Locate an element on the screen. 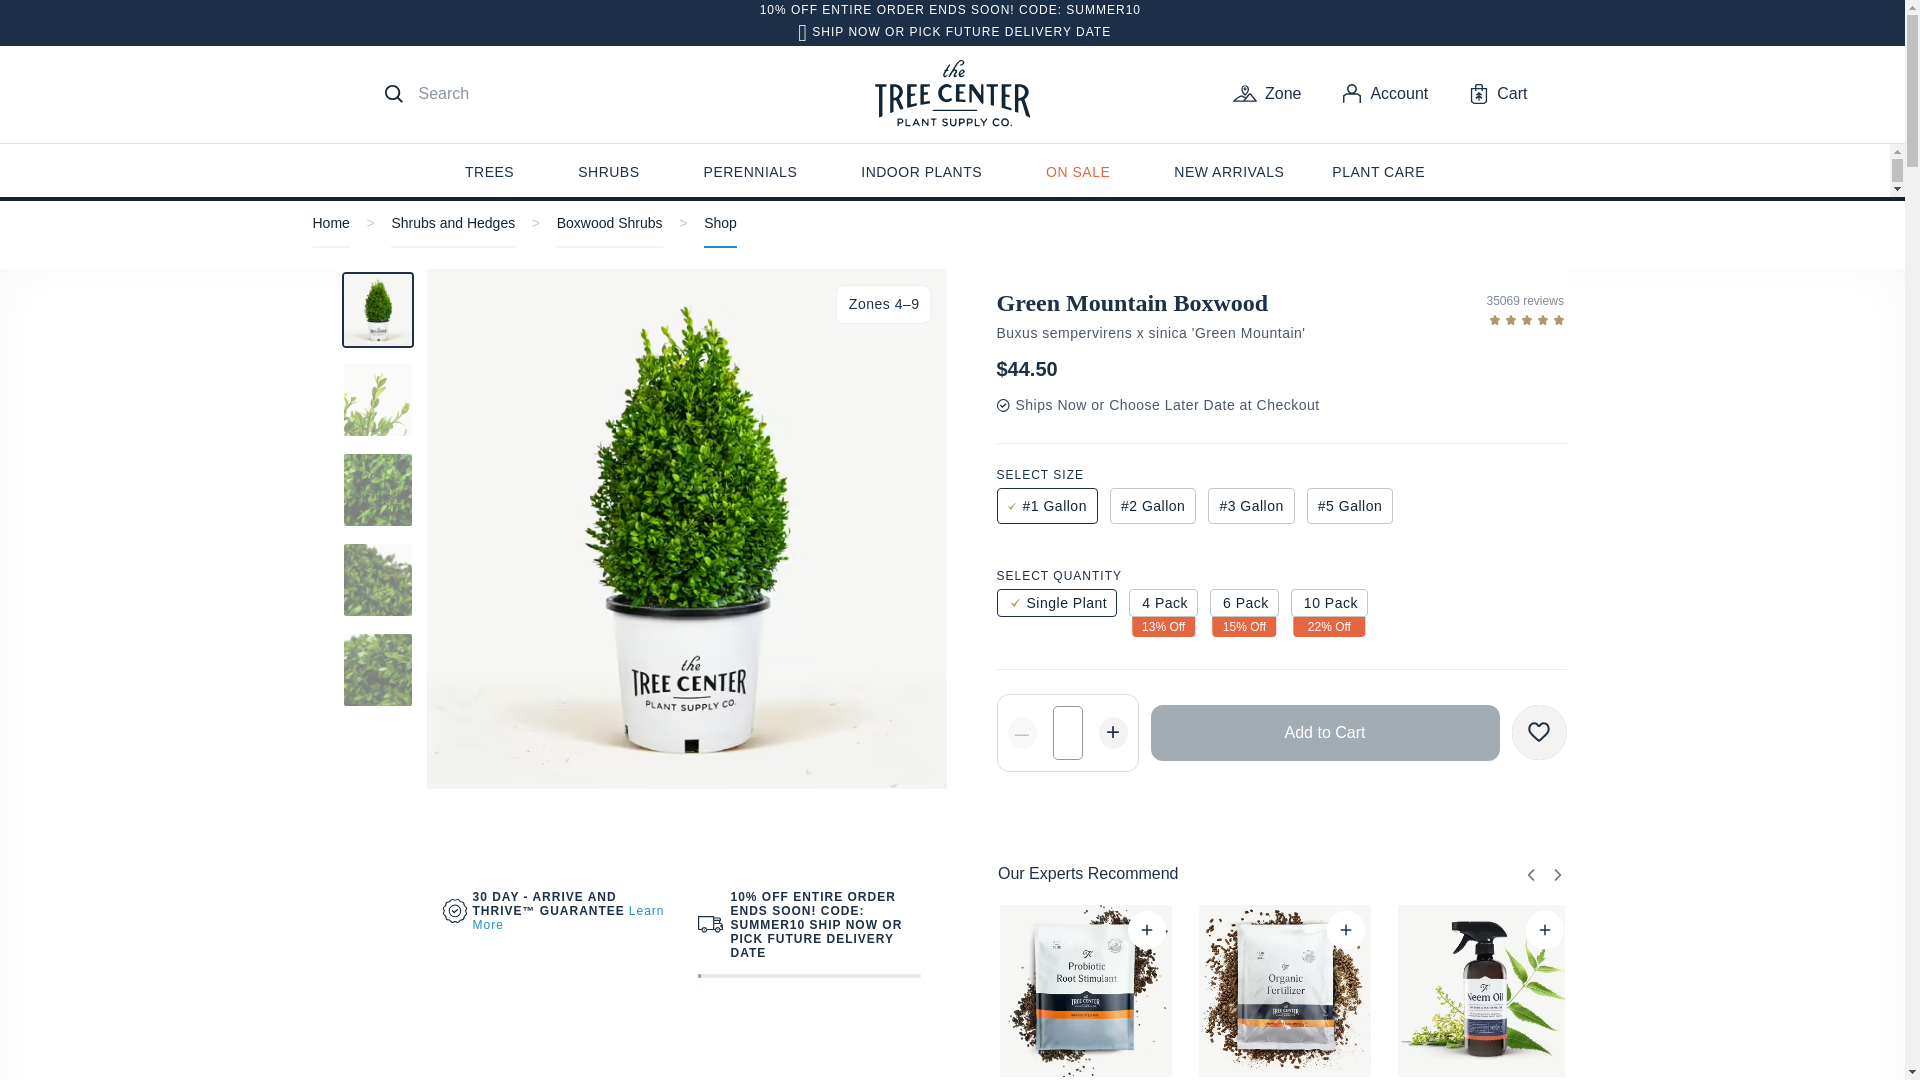 The height and width of the screenshot is (1080, 1920). 0 is located at coordinates (1161, 930).